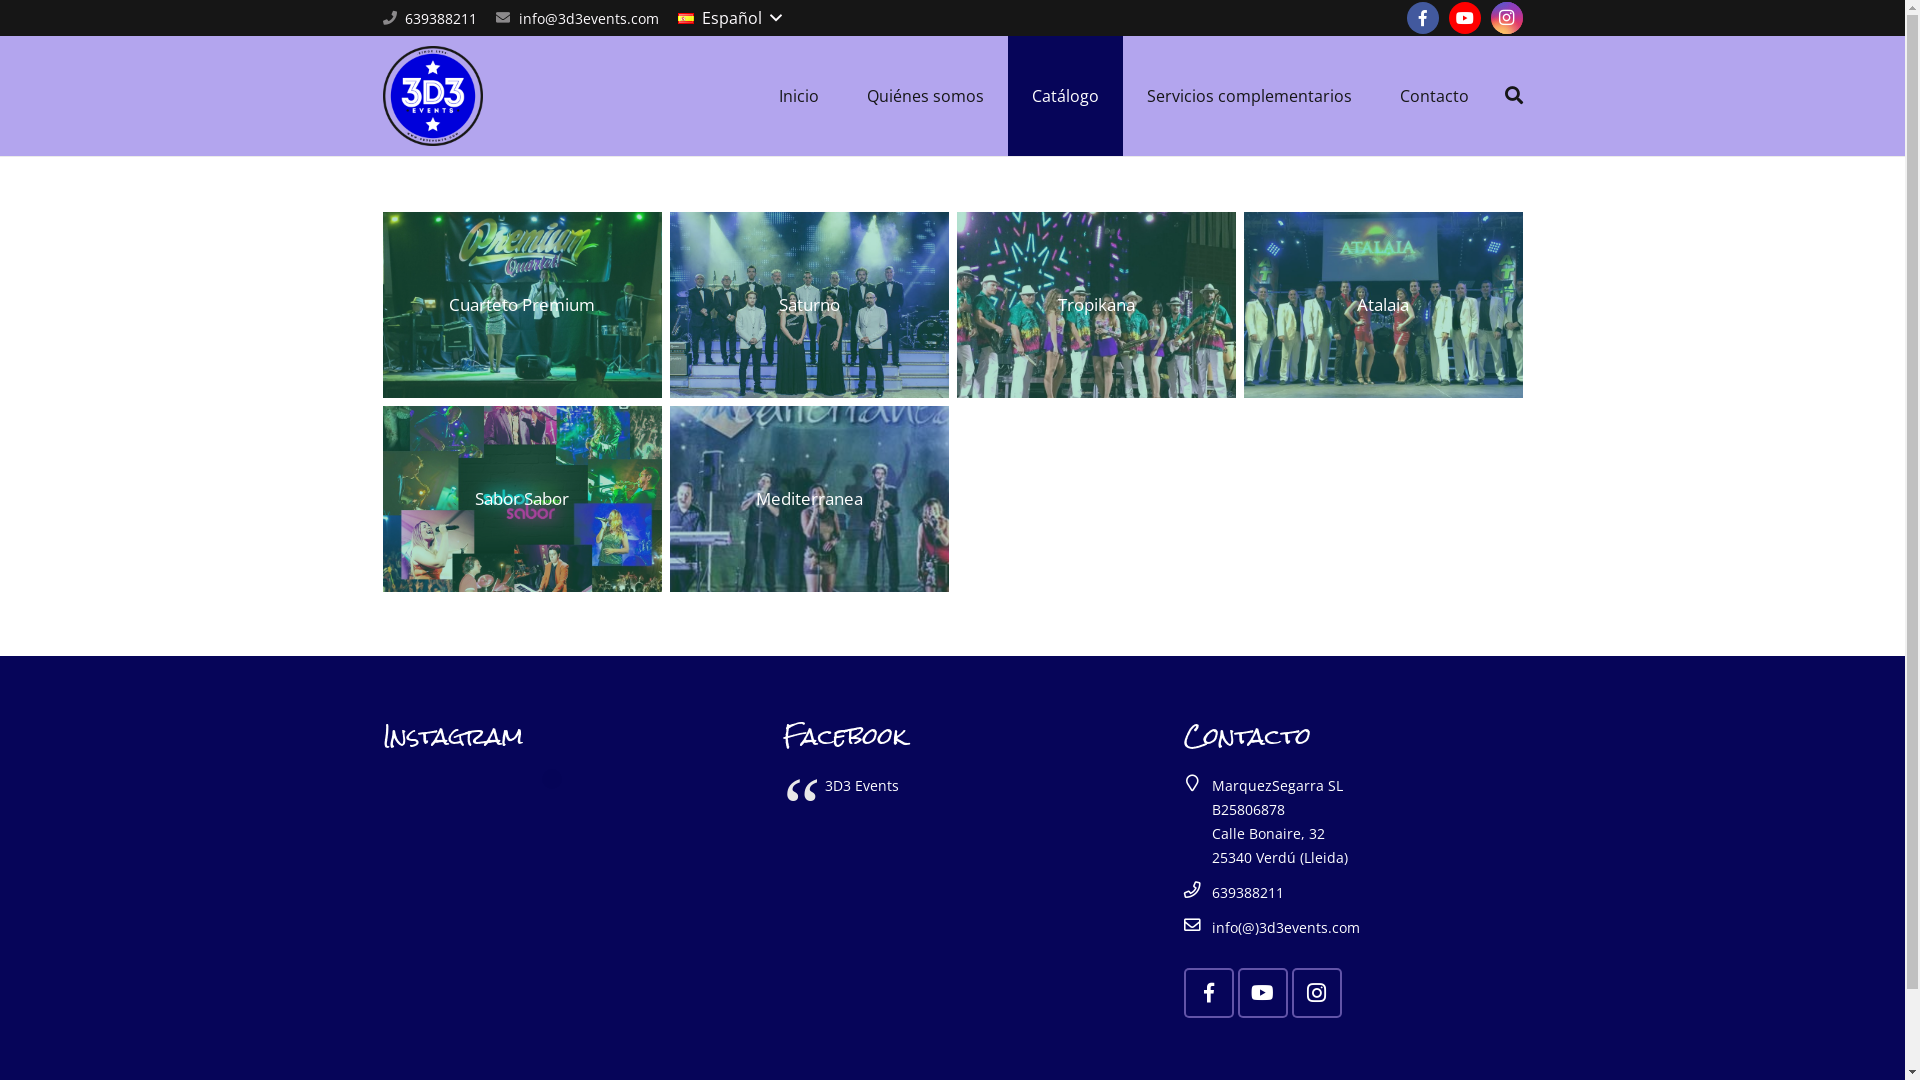 Image resolution: width=1920 pixels, height=1080 pixels. What do you see at coordinates (1422, 18) in the screenshot?
I see `Facebook` at bounding box center [1422, 18].